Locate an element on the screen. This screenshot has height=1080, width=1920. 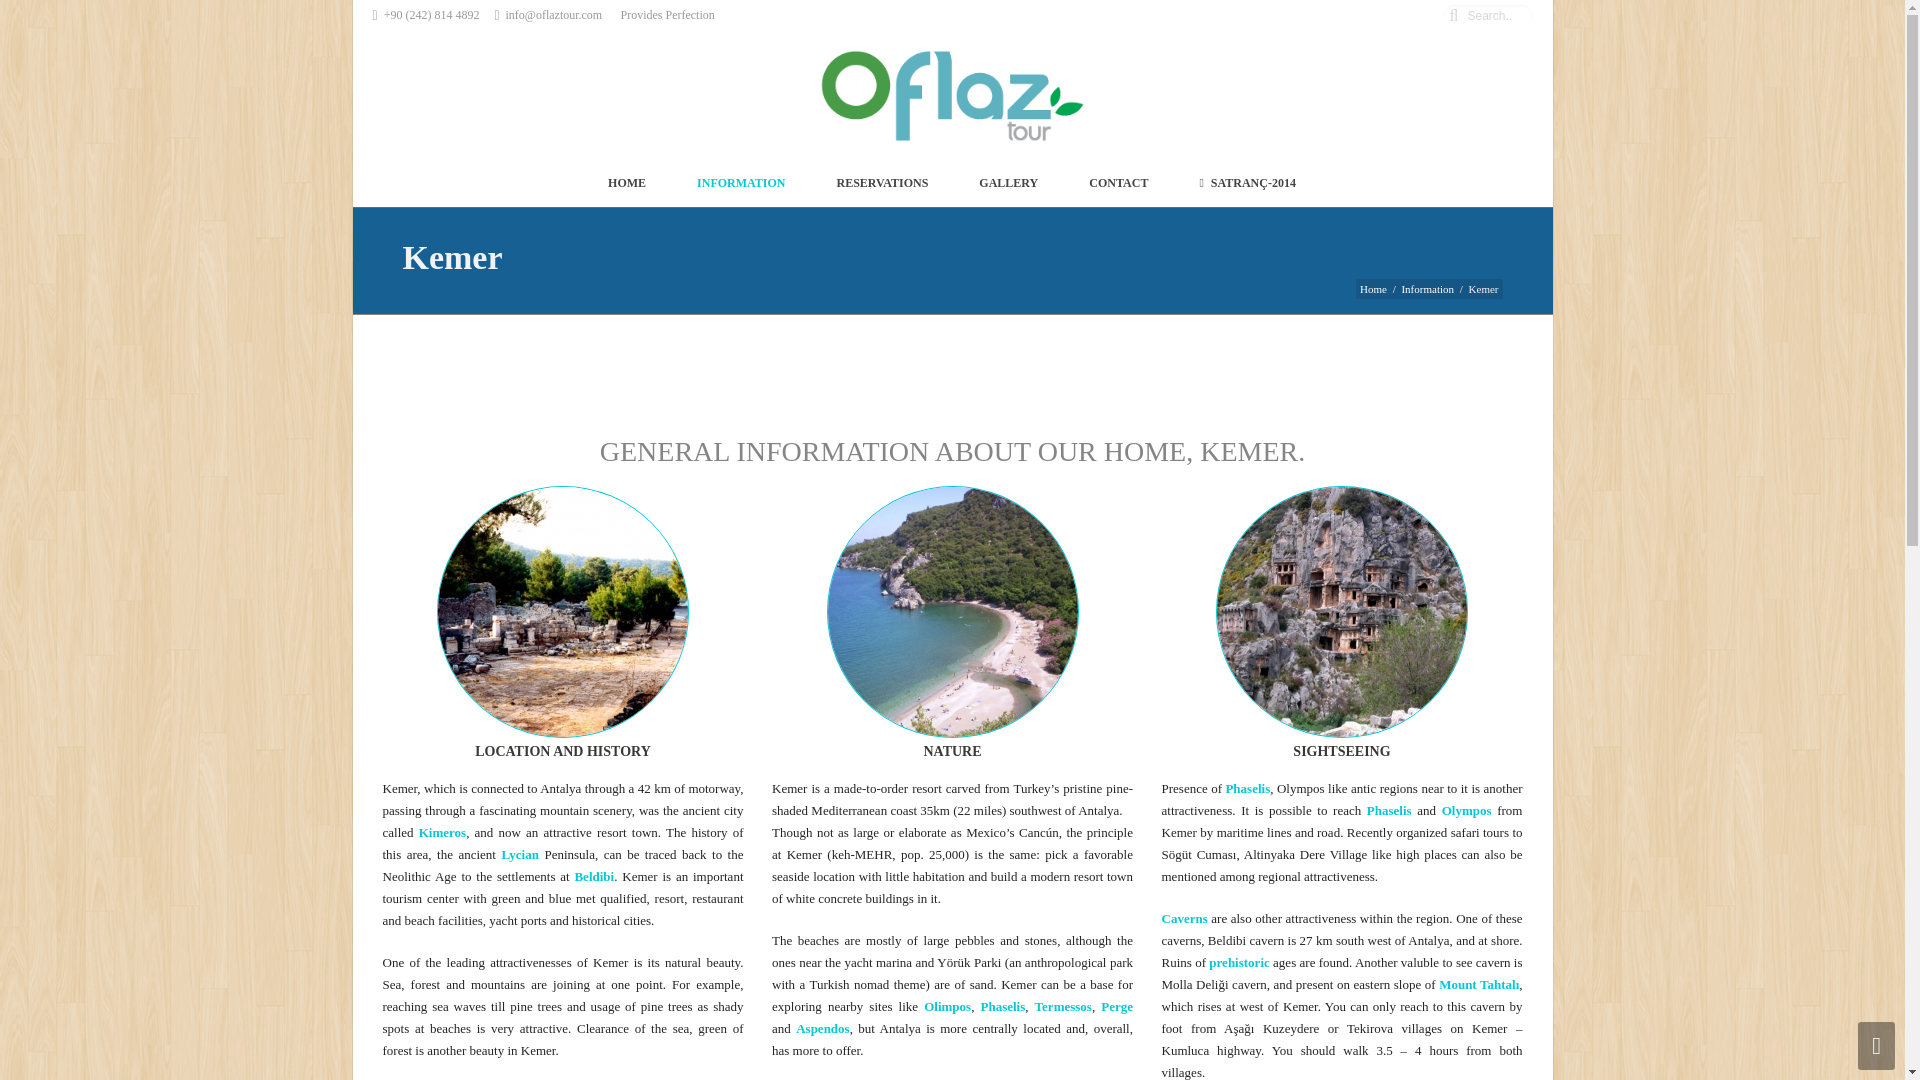
RESERVATIONS is located at coordinates (883, 182).